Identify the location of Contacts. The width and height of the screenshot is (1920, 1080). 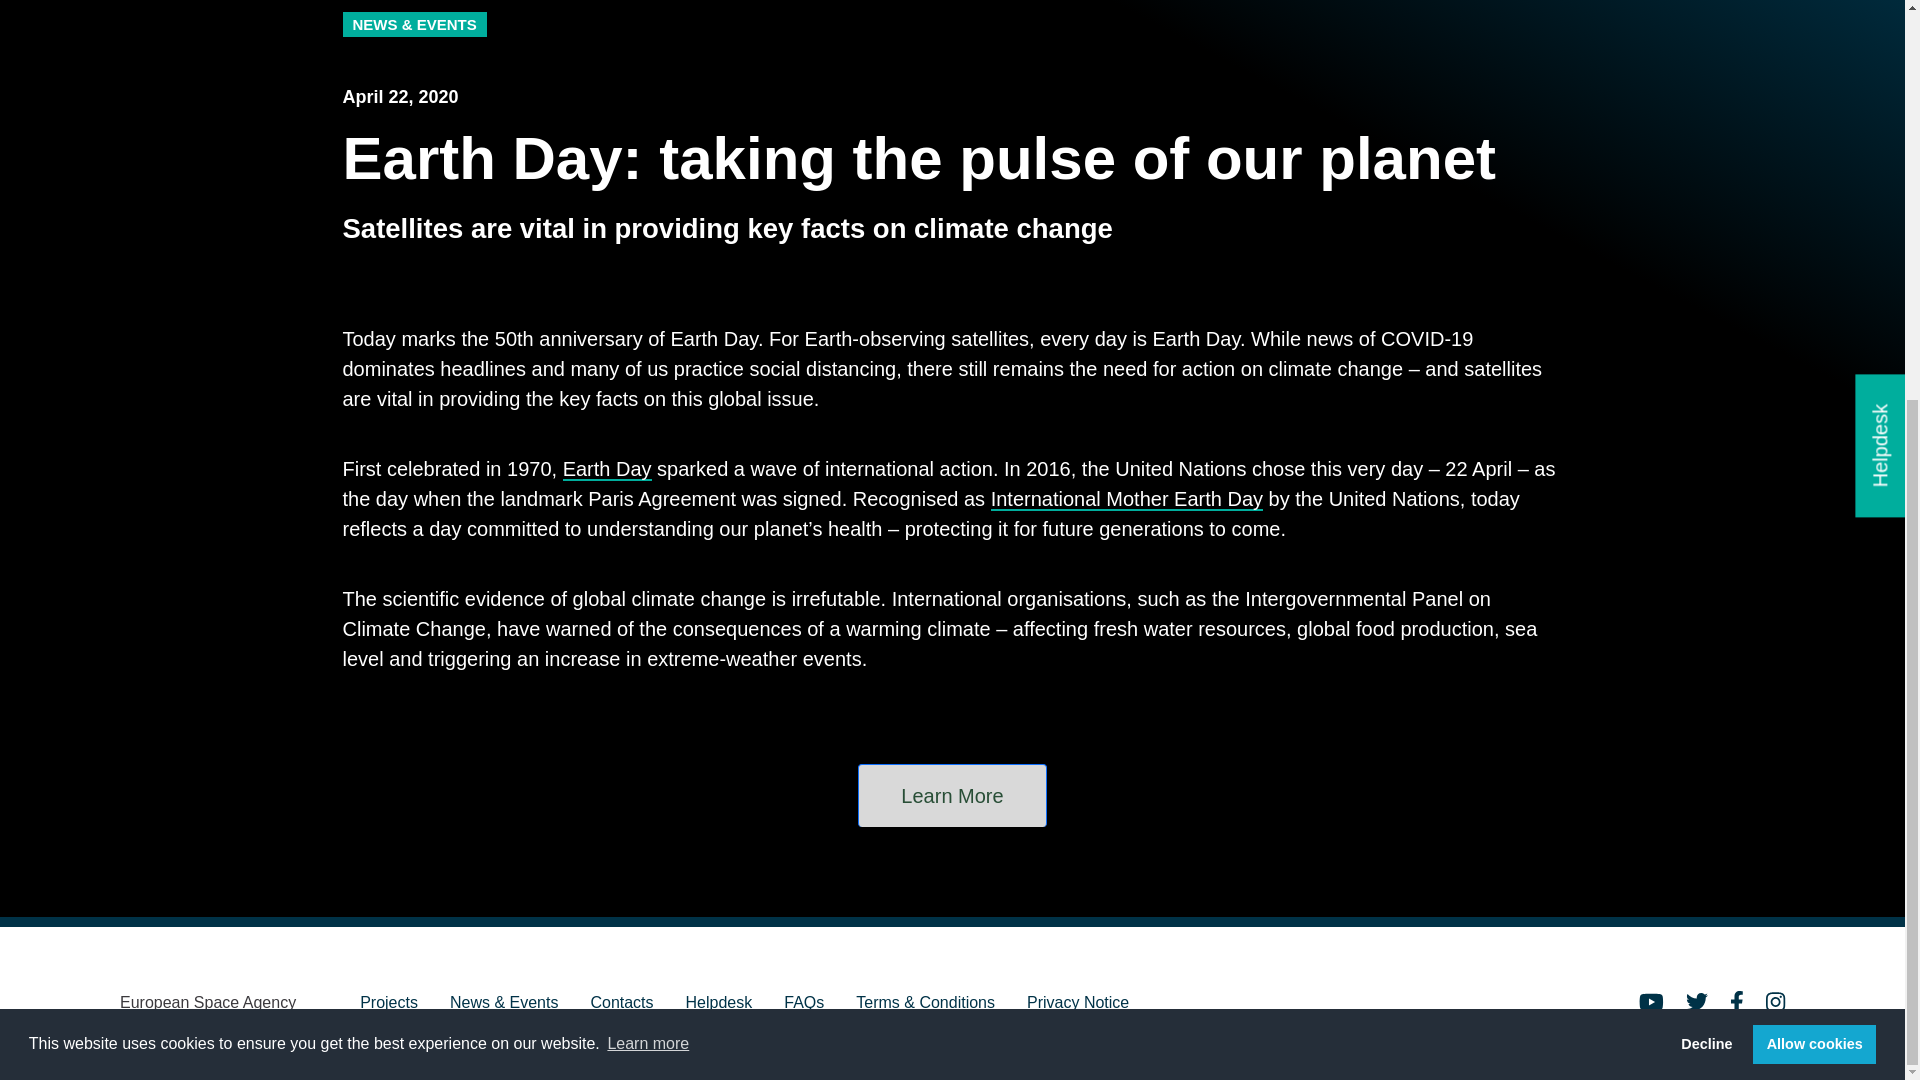
(620, 1003).